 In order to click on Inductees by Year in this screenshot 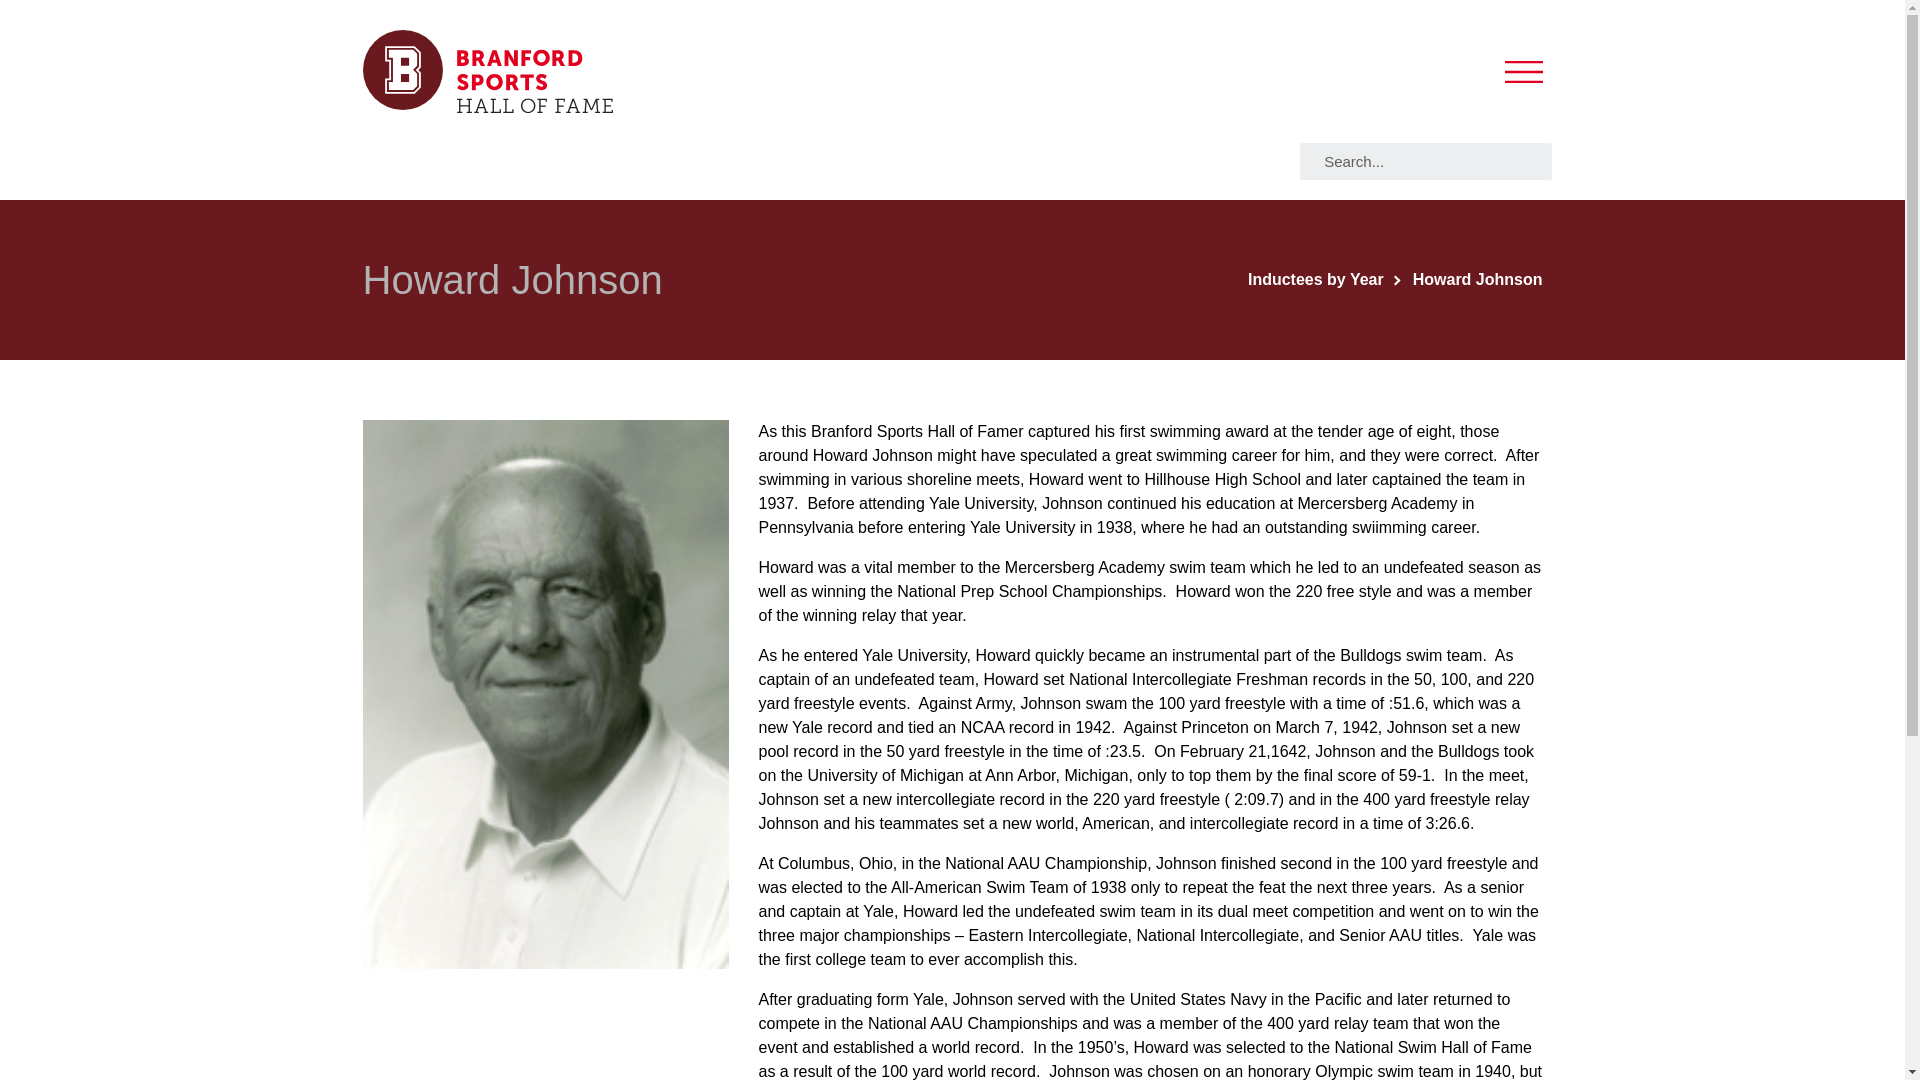, I will do `click(1324, 280)`.